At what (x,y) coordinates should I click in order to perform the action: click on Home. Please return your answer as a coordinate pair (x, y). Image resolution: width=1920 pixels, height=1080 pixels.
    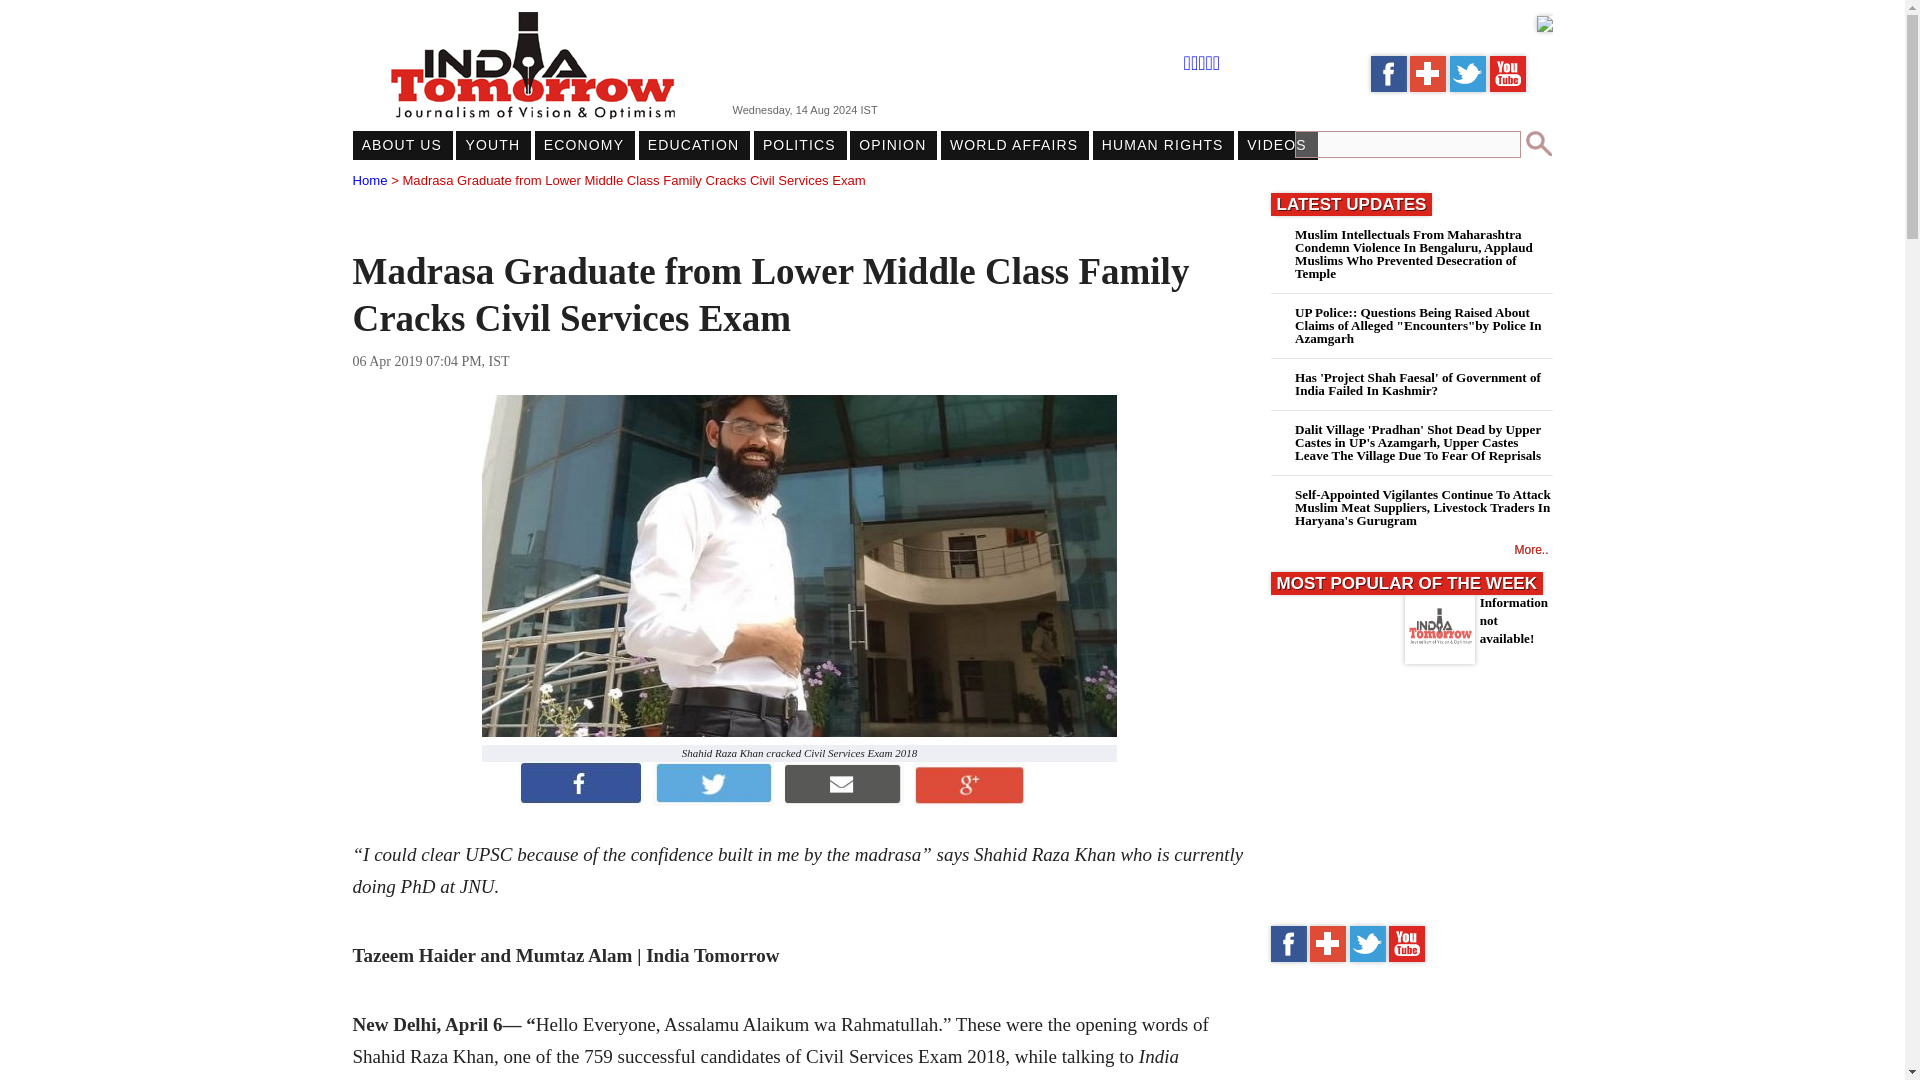
    Looking at the image, I should click on (369, 180).